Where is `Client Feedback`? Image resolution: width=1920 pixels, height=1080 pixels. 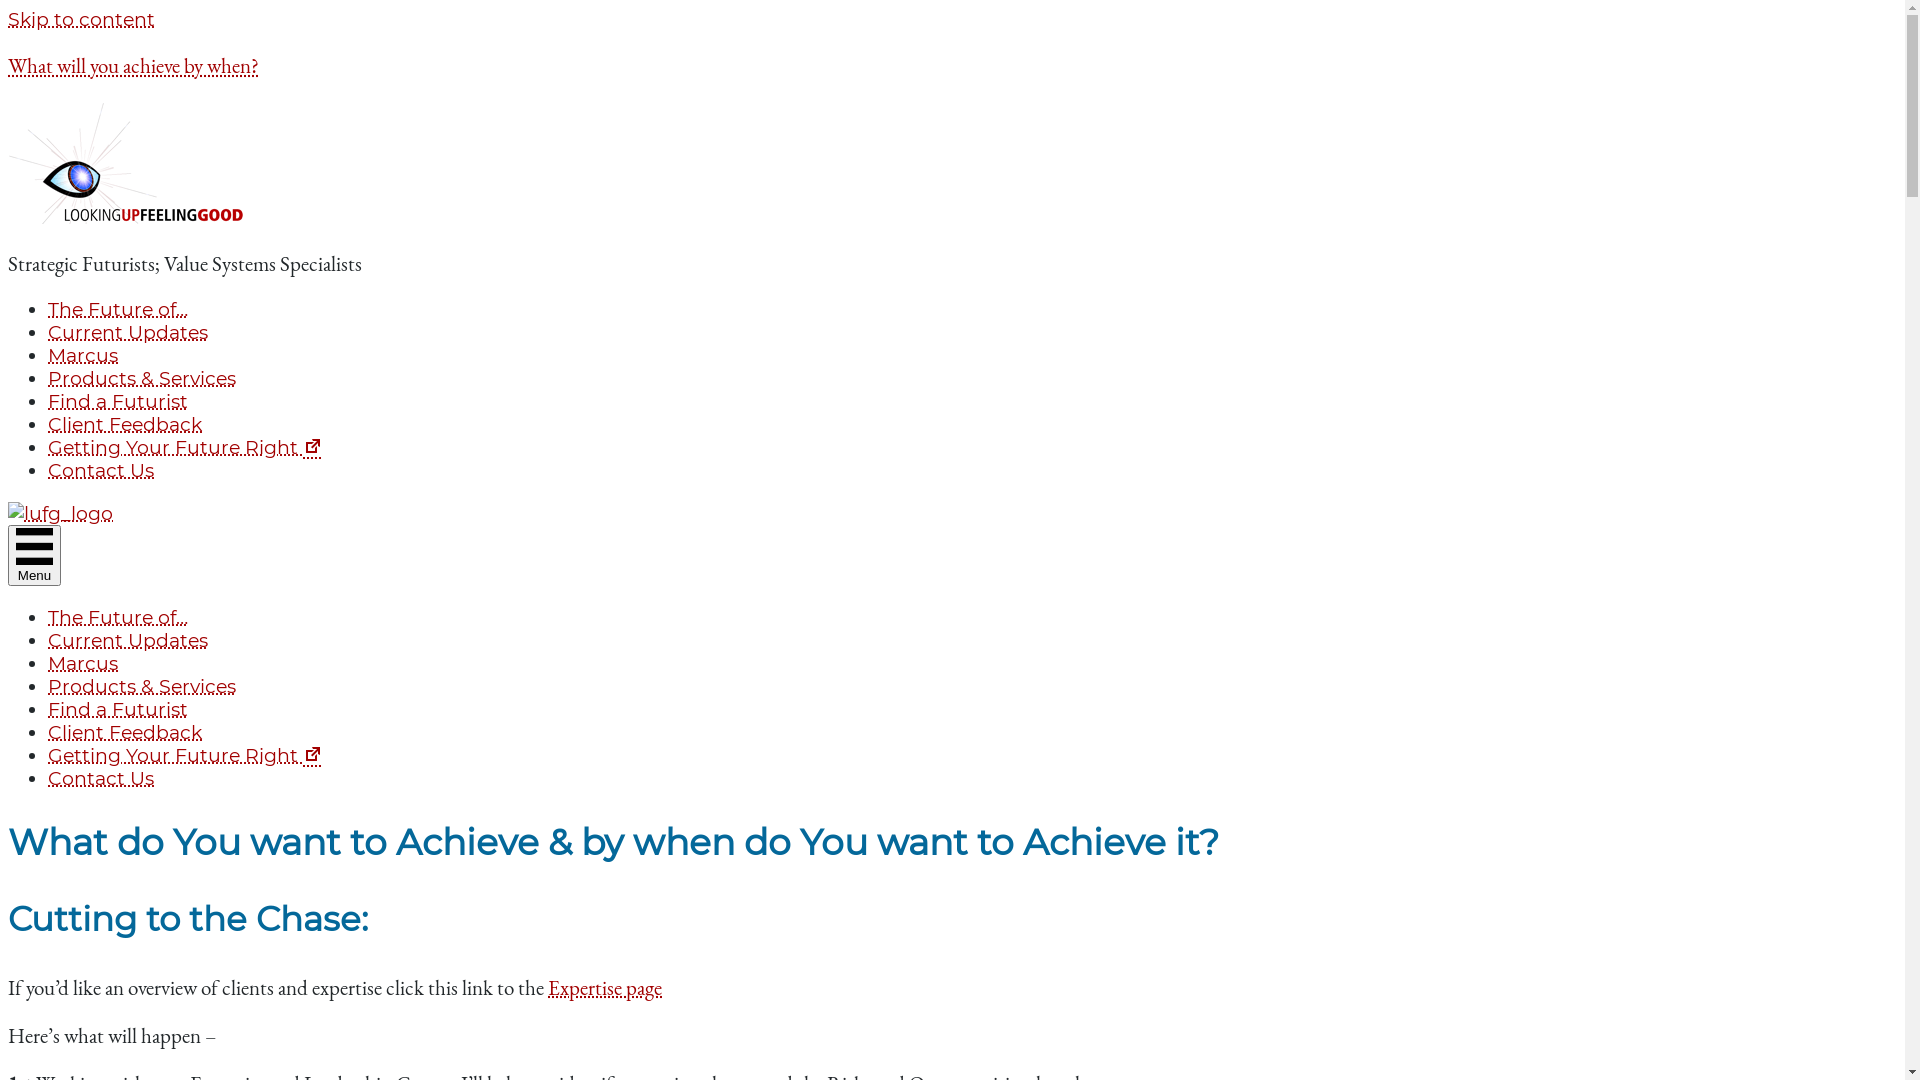
Client Feedback is located at coordinates (125, 424).